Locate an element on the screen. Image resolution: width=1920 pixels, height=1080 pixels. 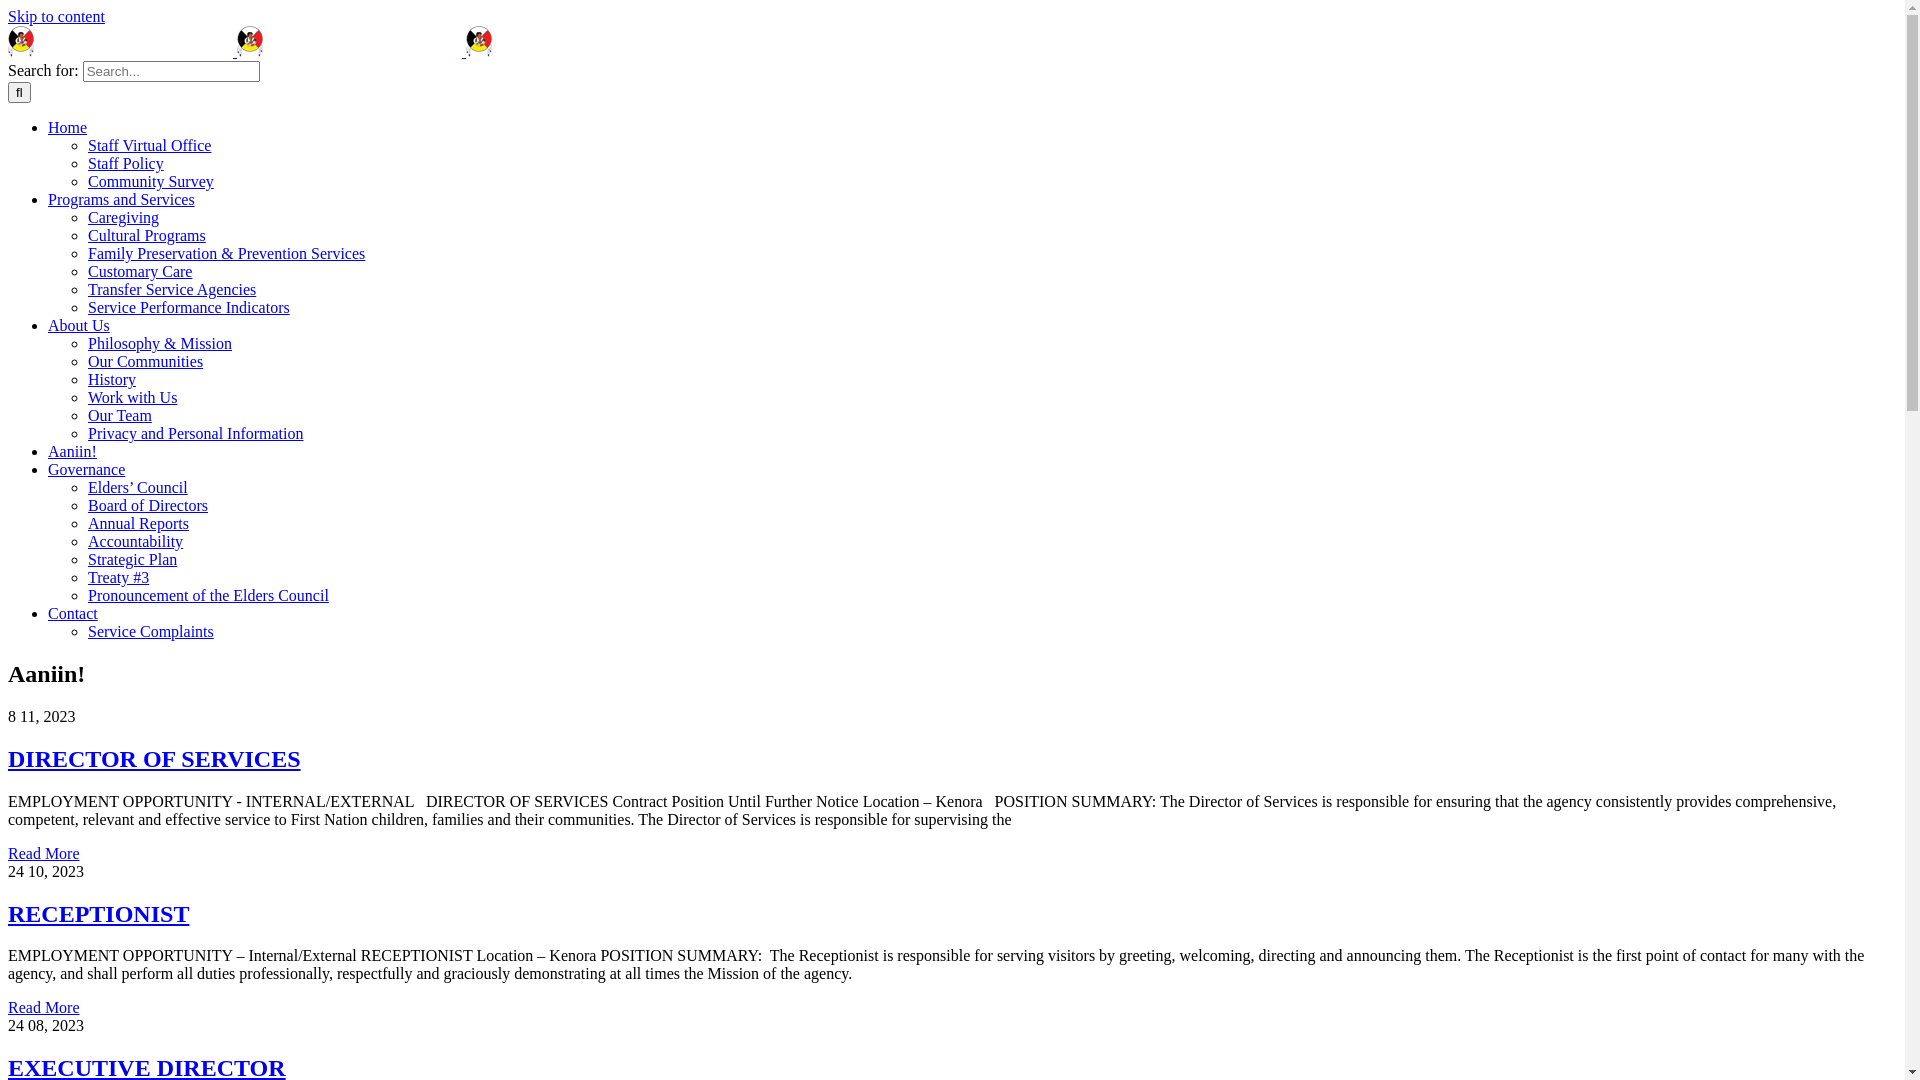
Caregiving is located at coordinates (124, 218).